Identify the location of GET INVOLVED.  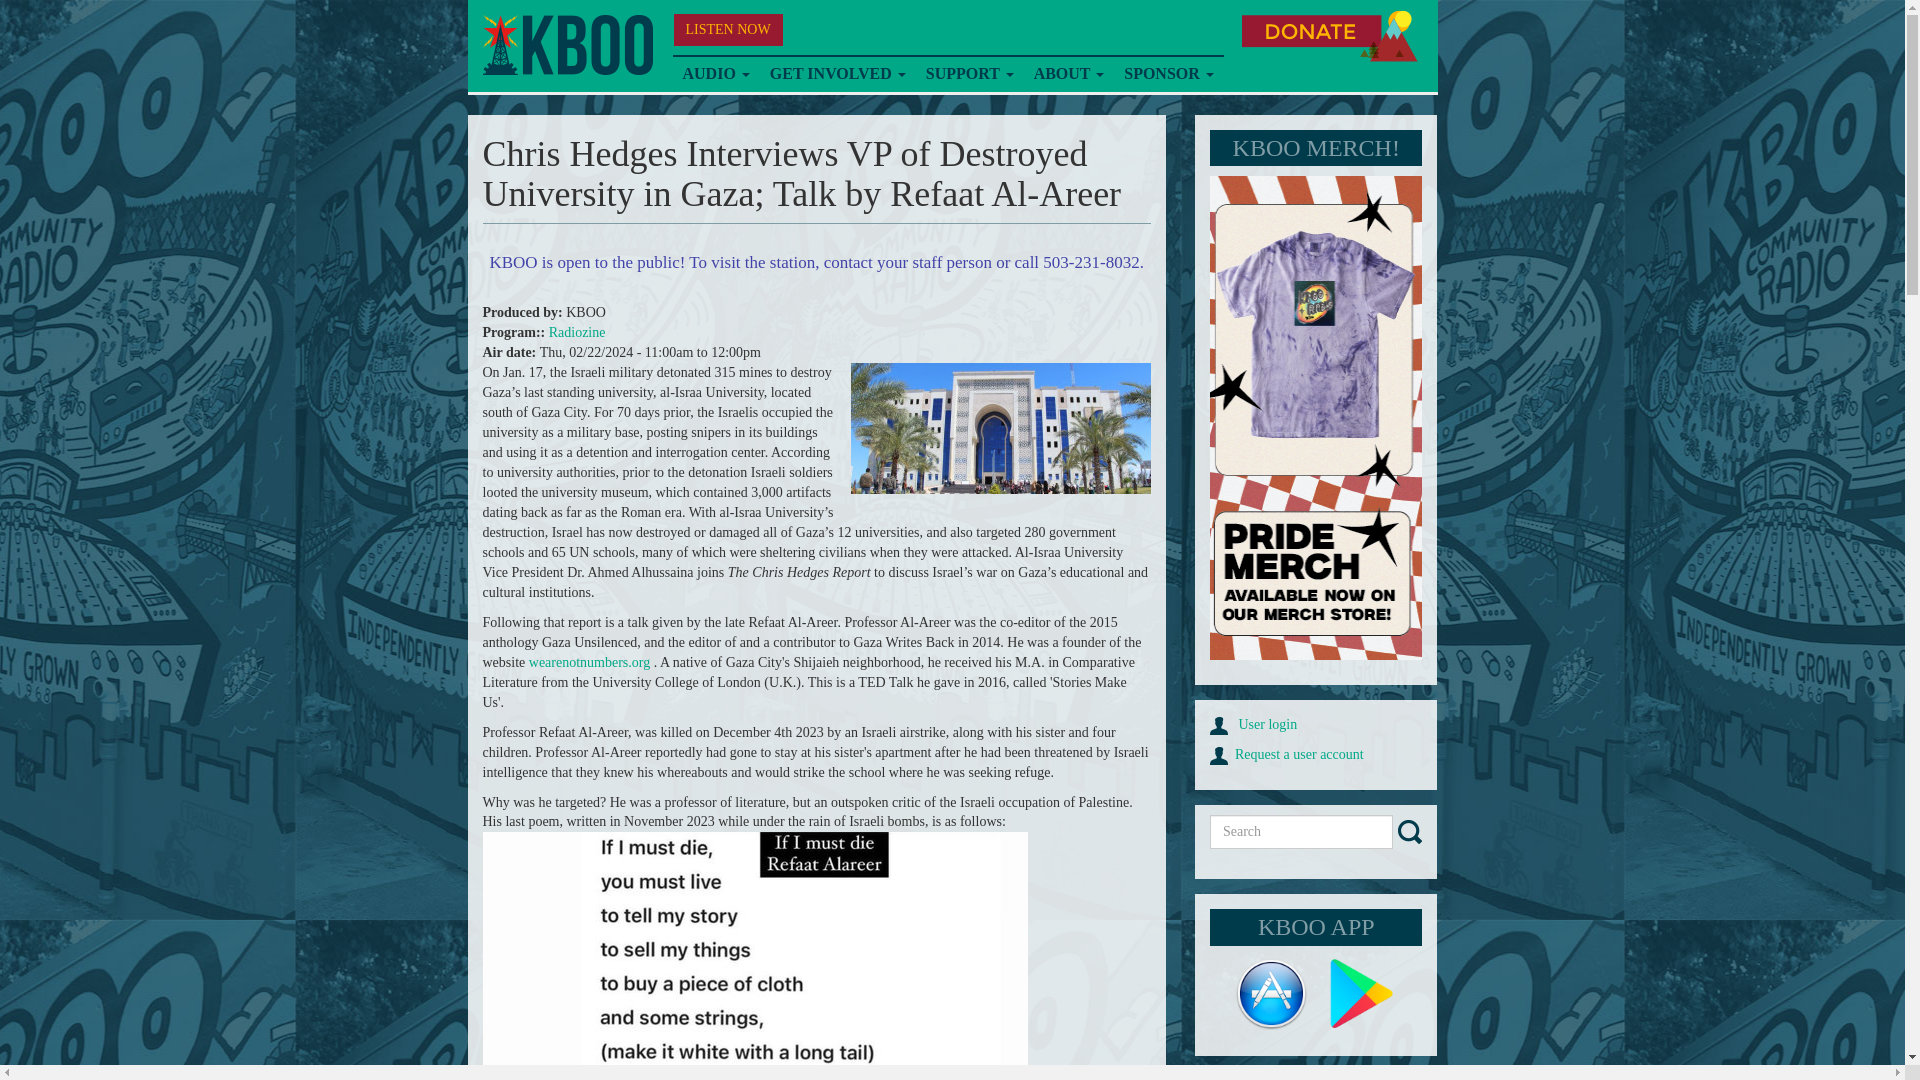
(838, 74).